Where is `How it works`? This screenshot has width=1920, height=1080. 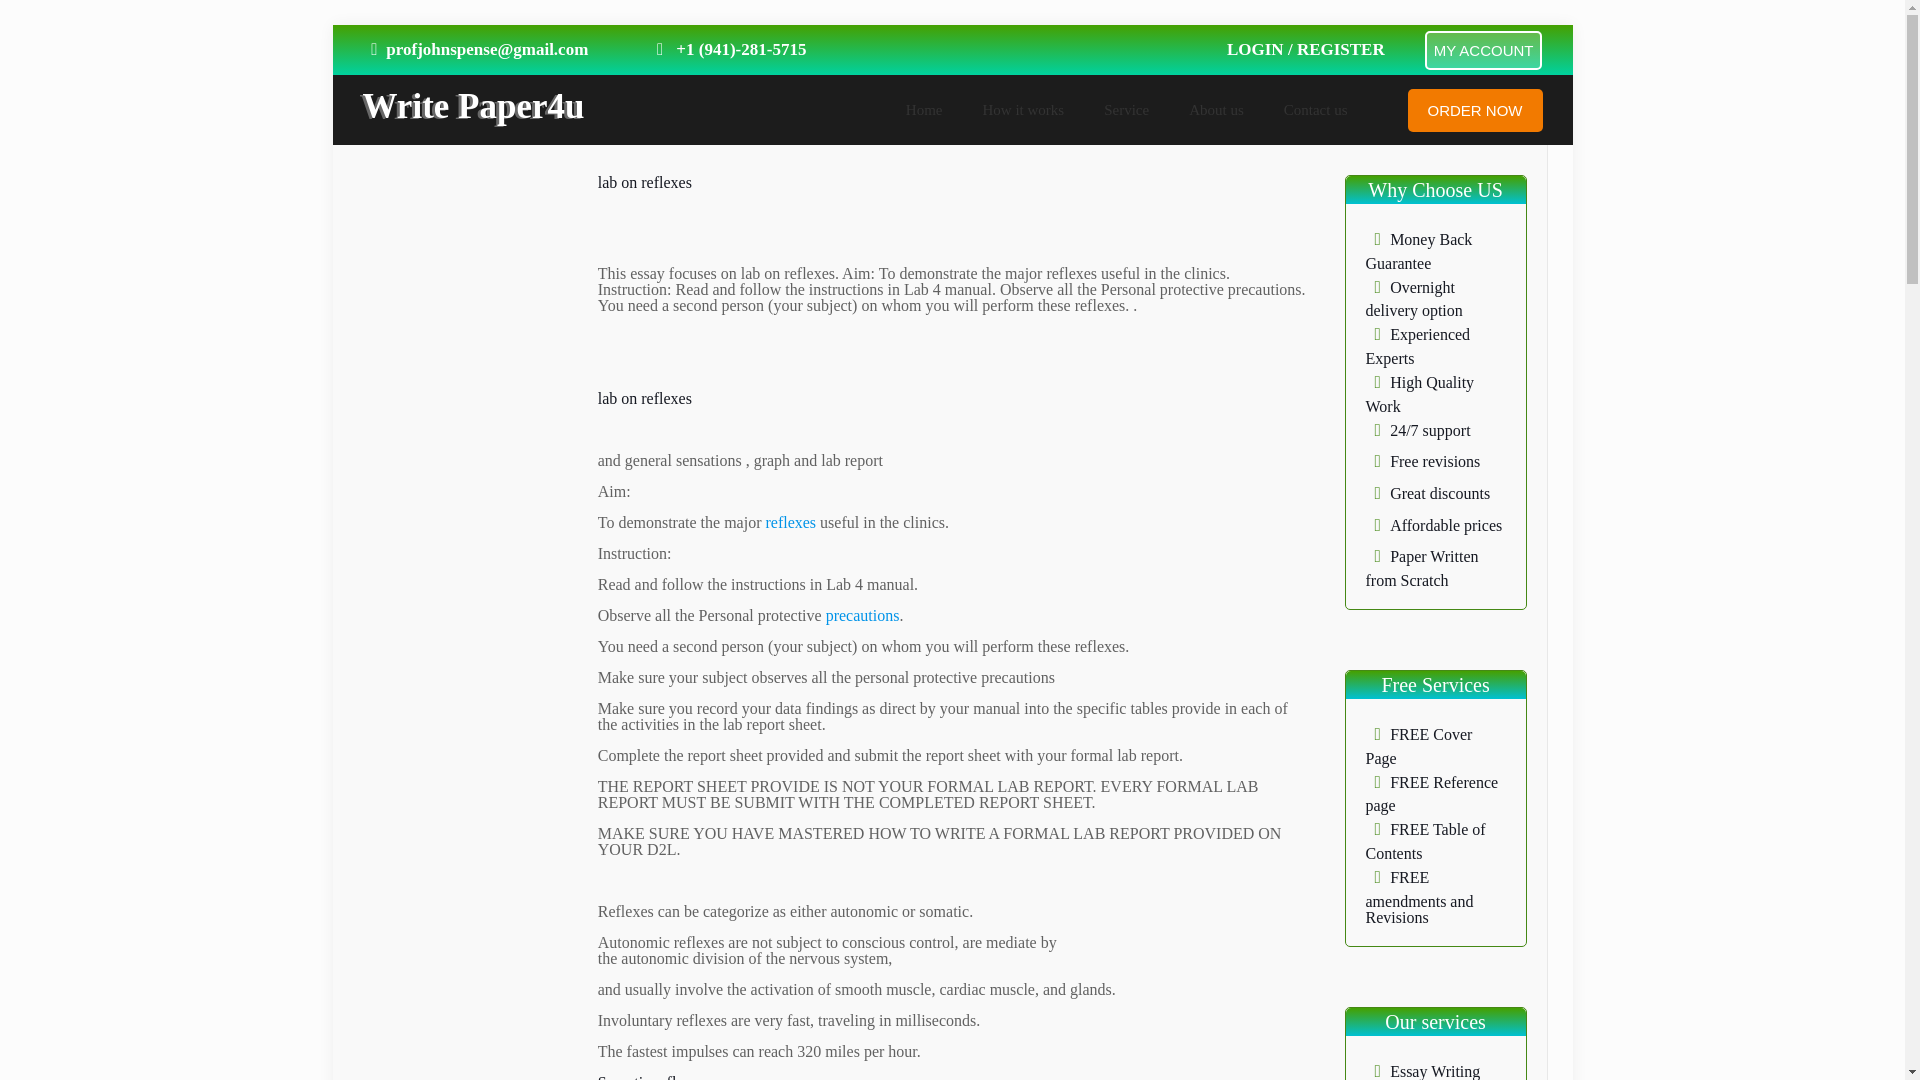
How it works is located at coordinates (1022, 109).